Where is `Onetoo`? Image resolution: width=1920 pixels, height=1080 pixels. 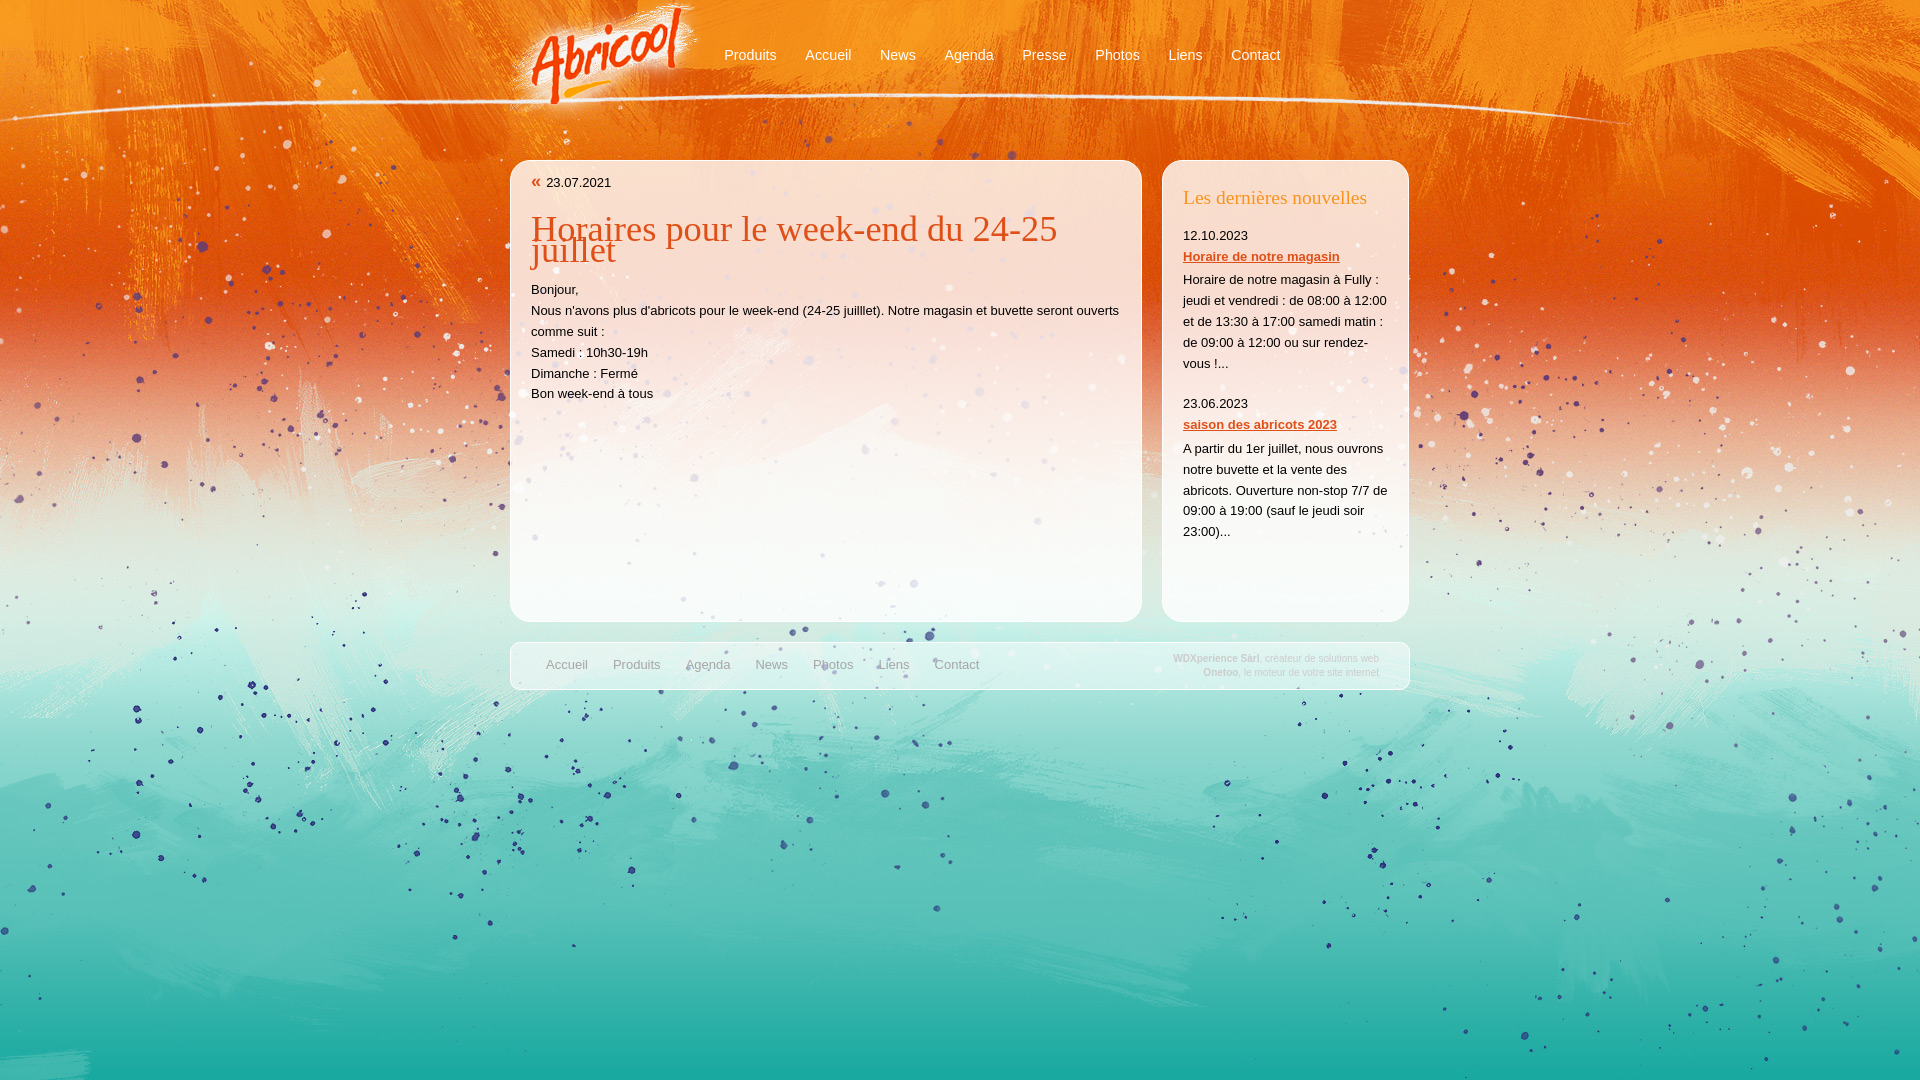 Onetoo is located at coordinates (1220, 672).